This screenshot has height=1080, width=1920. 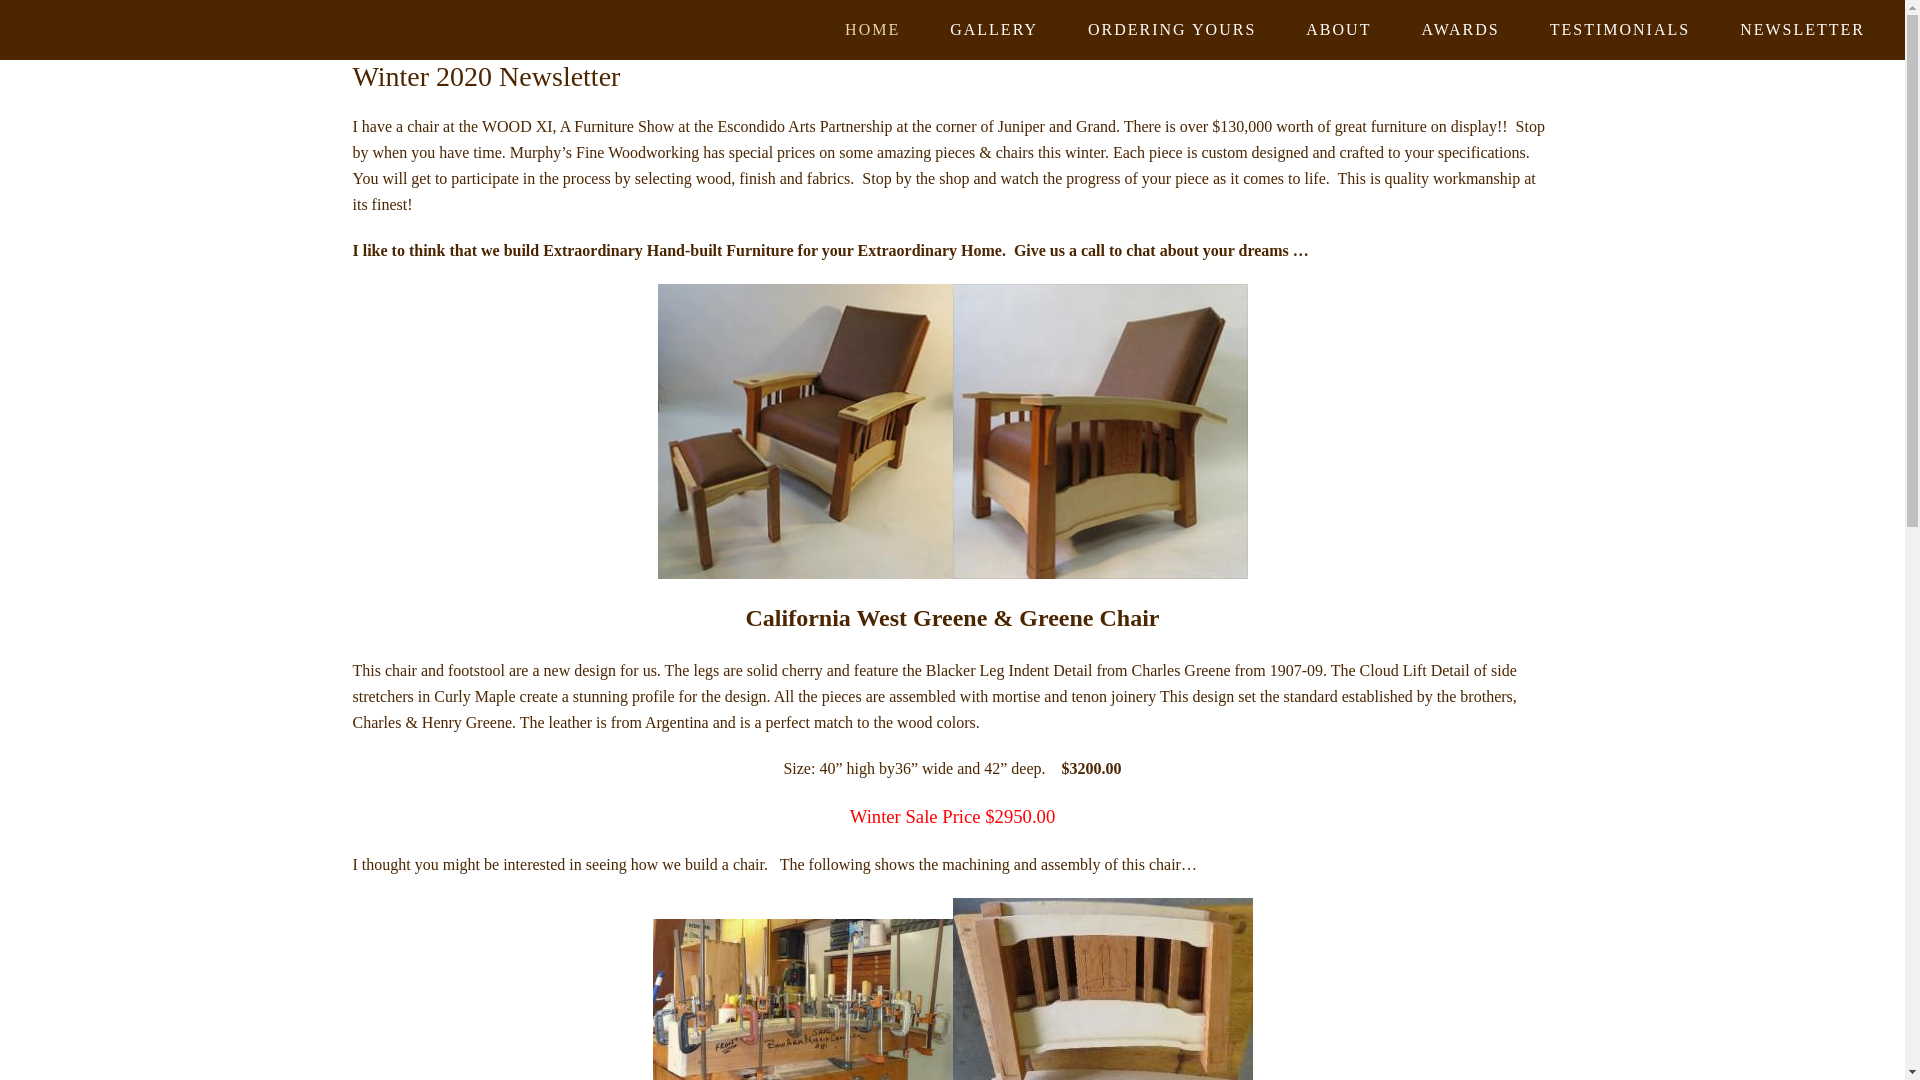 I want to click on ABOUT, so click(x=1338, y=30).